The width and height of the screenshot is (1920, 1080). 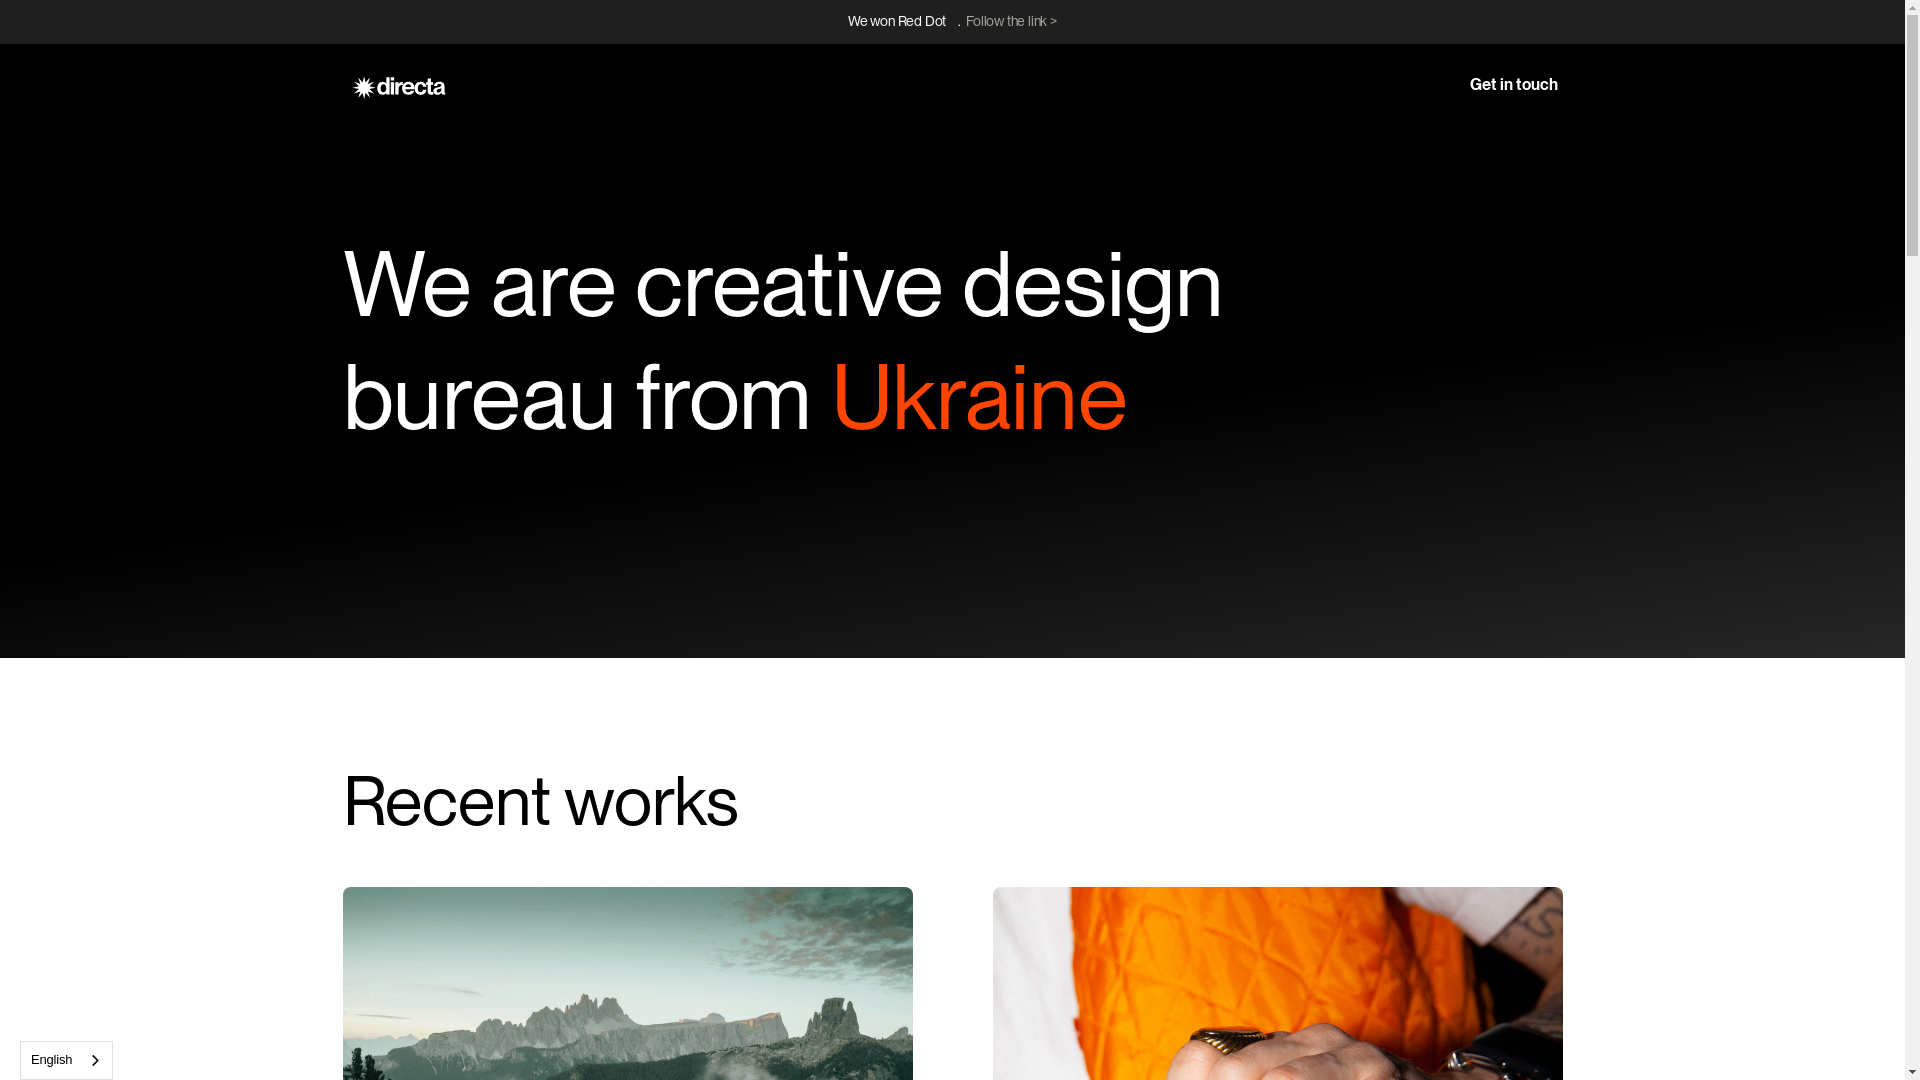 What do you see at coordinates (1325, 42) in the screenshot?
I see `Services` at bounding box center [1325, 42].